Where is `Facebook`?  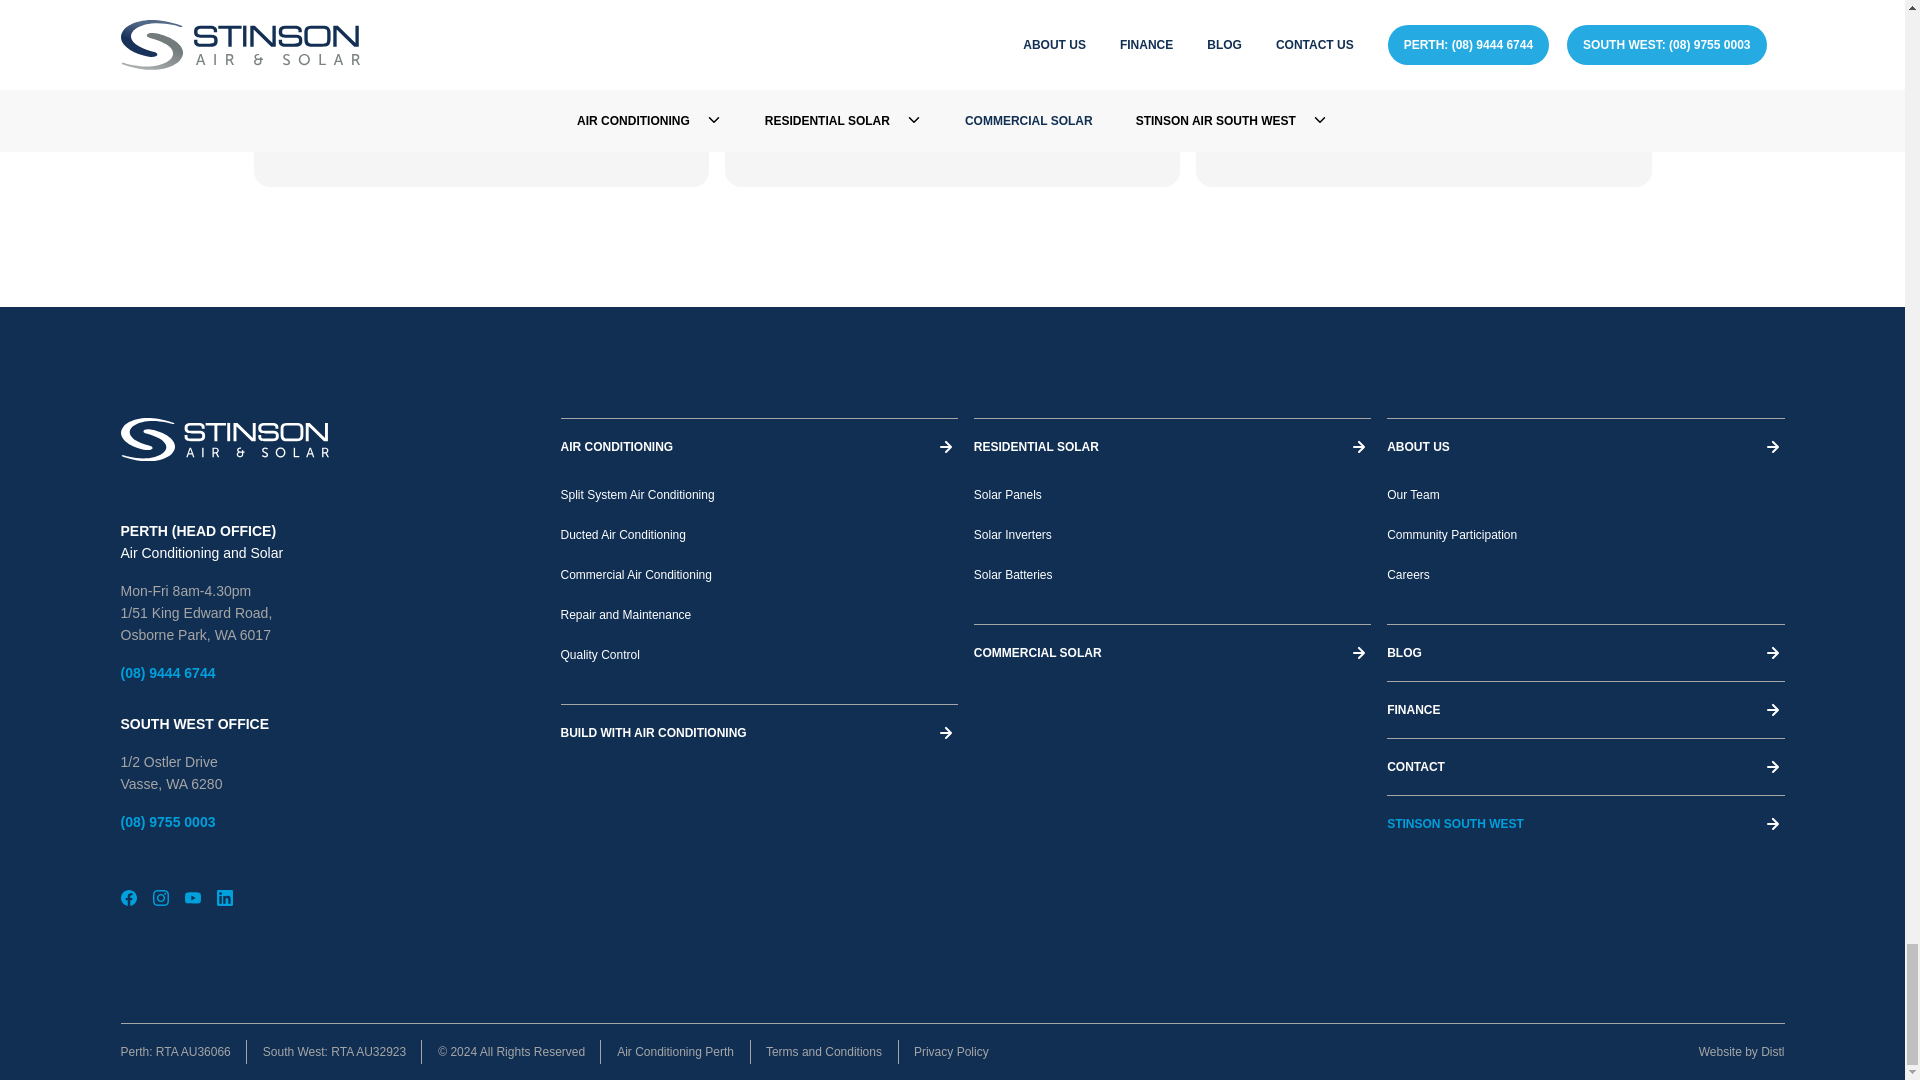
Facebook is located at coordinates (128, 898).